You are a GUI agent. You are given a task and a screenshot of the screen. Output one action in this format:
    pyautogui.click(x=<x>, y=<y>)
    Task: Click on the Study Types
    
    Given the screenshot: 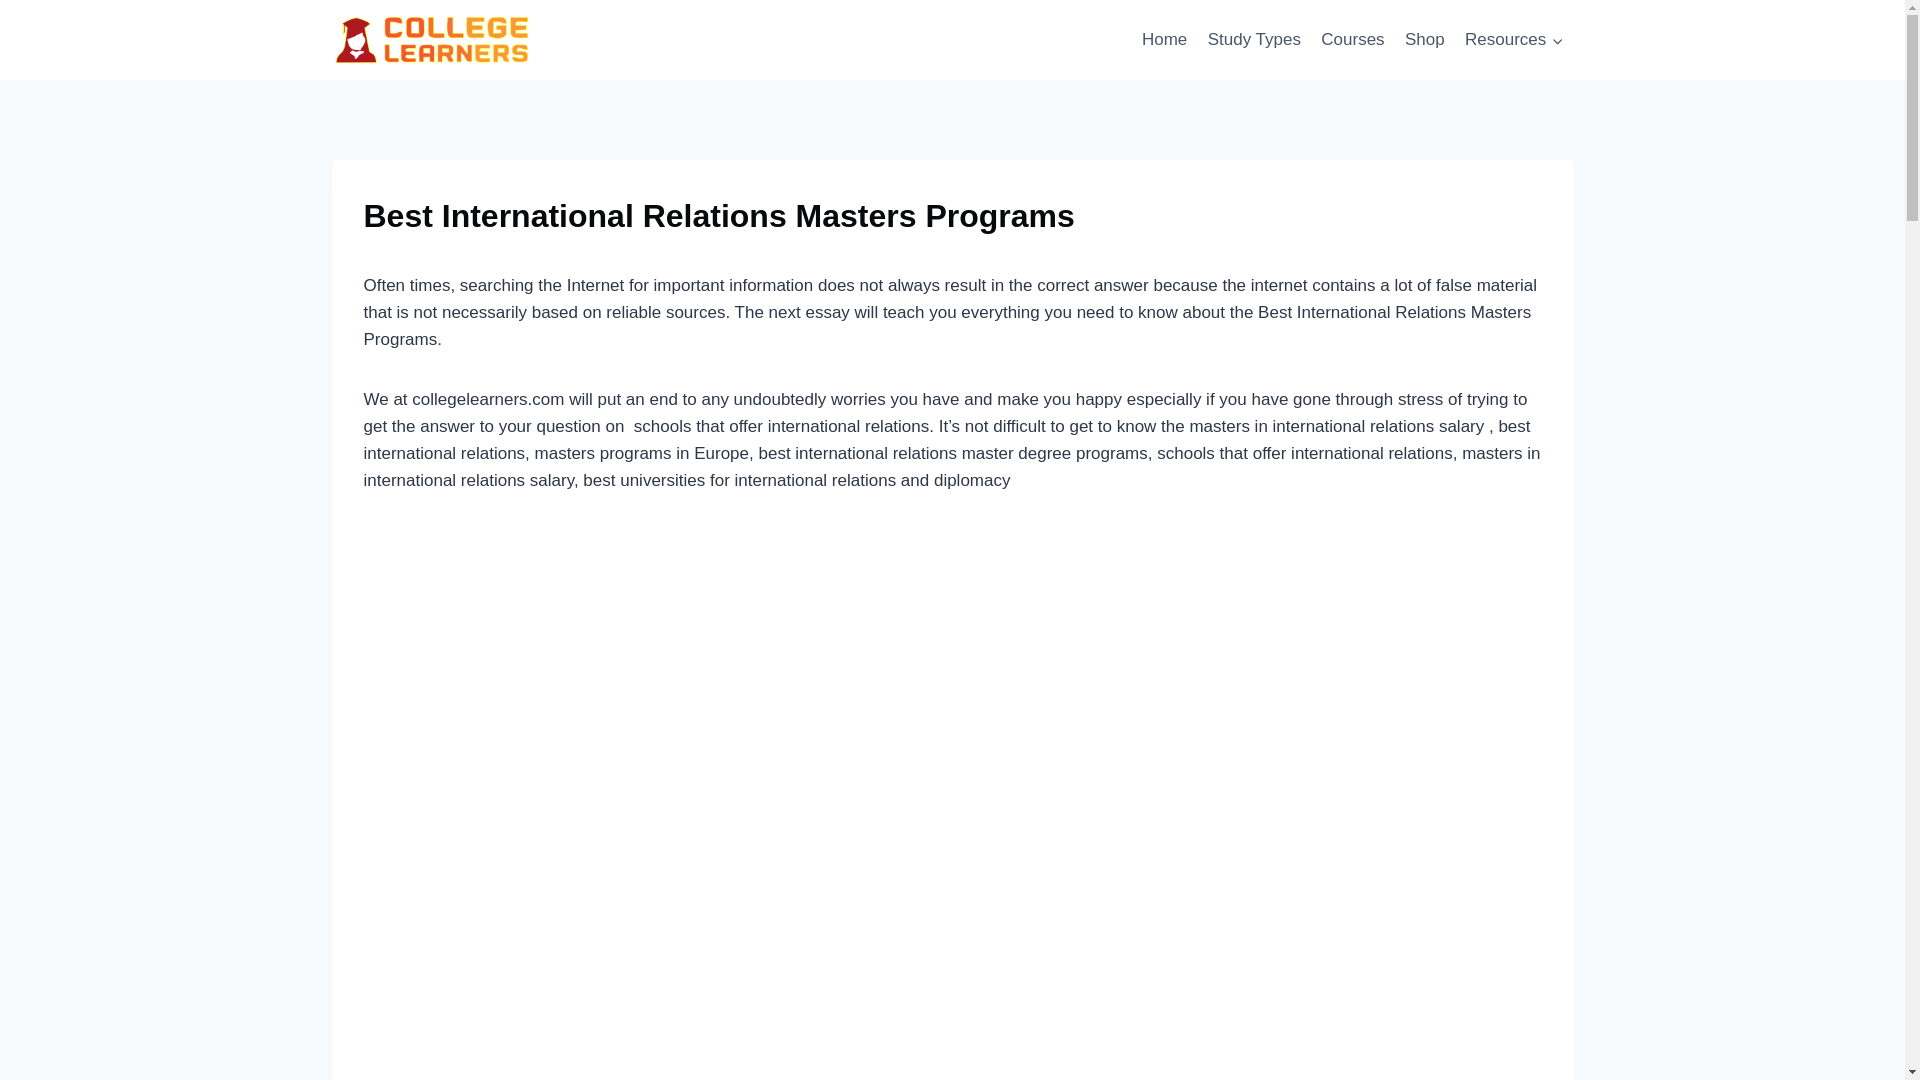 What is the action you would take?
    pyautogui.click(x=1254, y=40)
    